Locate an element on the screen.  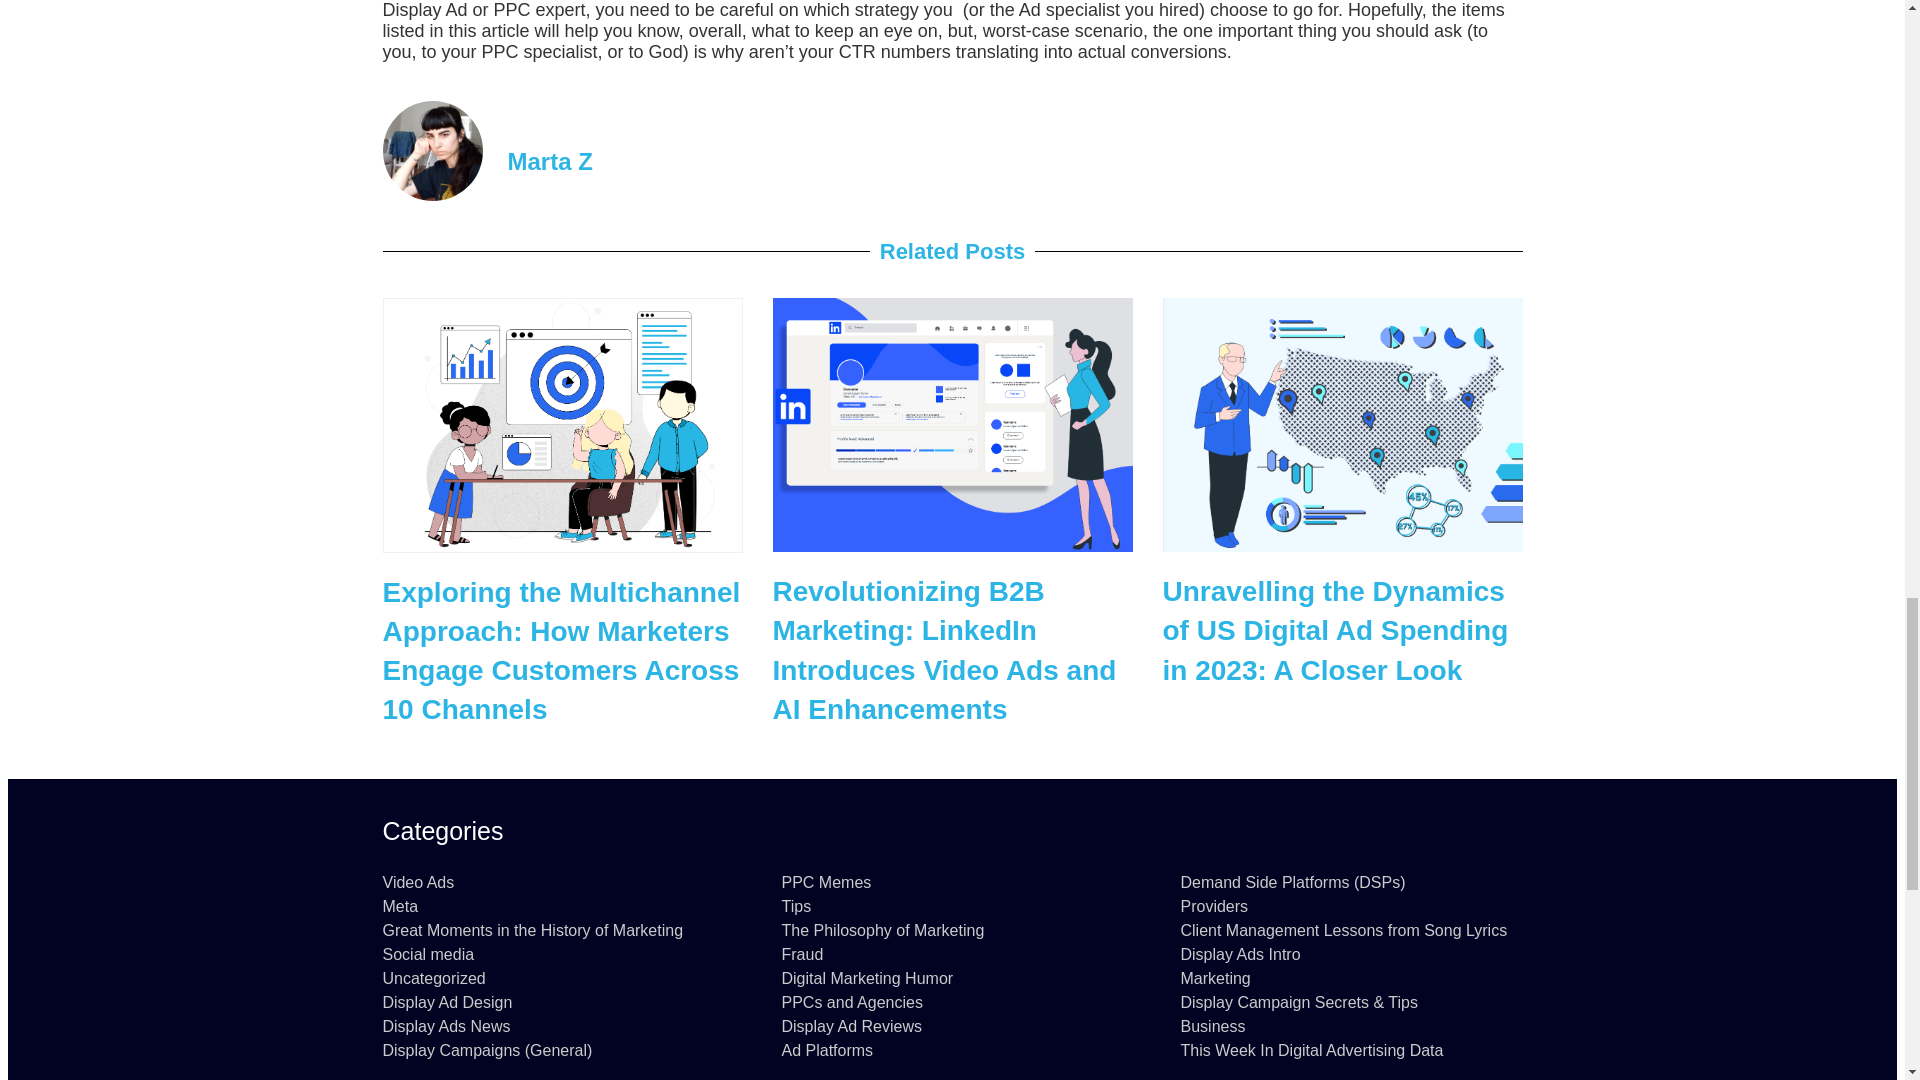
Tips is located at coordinates (952, 906).